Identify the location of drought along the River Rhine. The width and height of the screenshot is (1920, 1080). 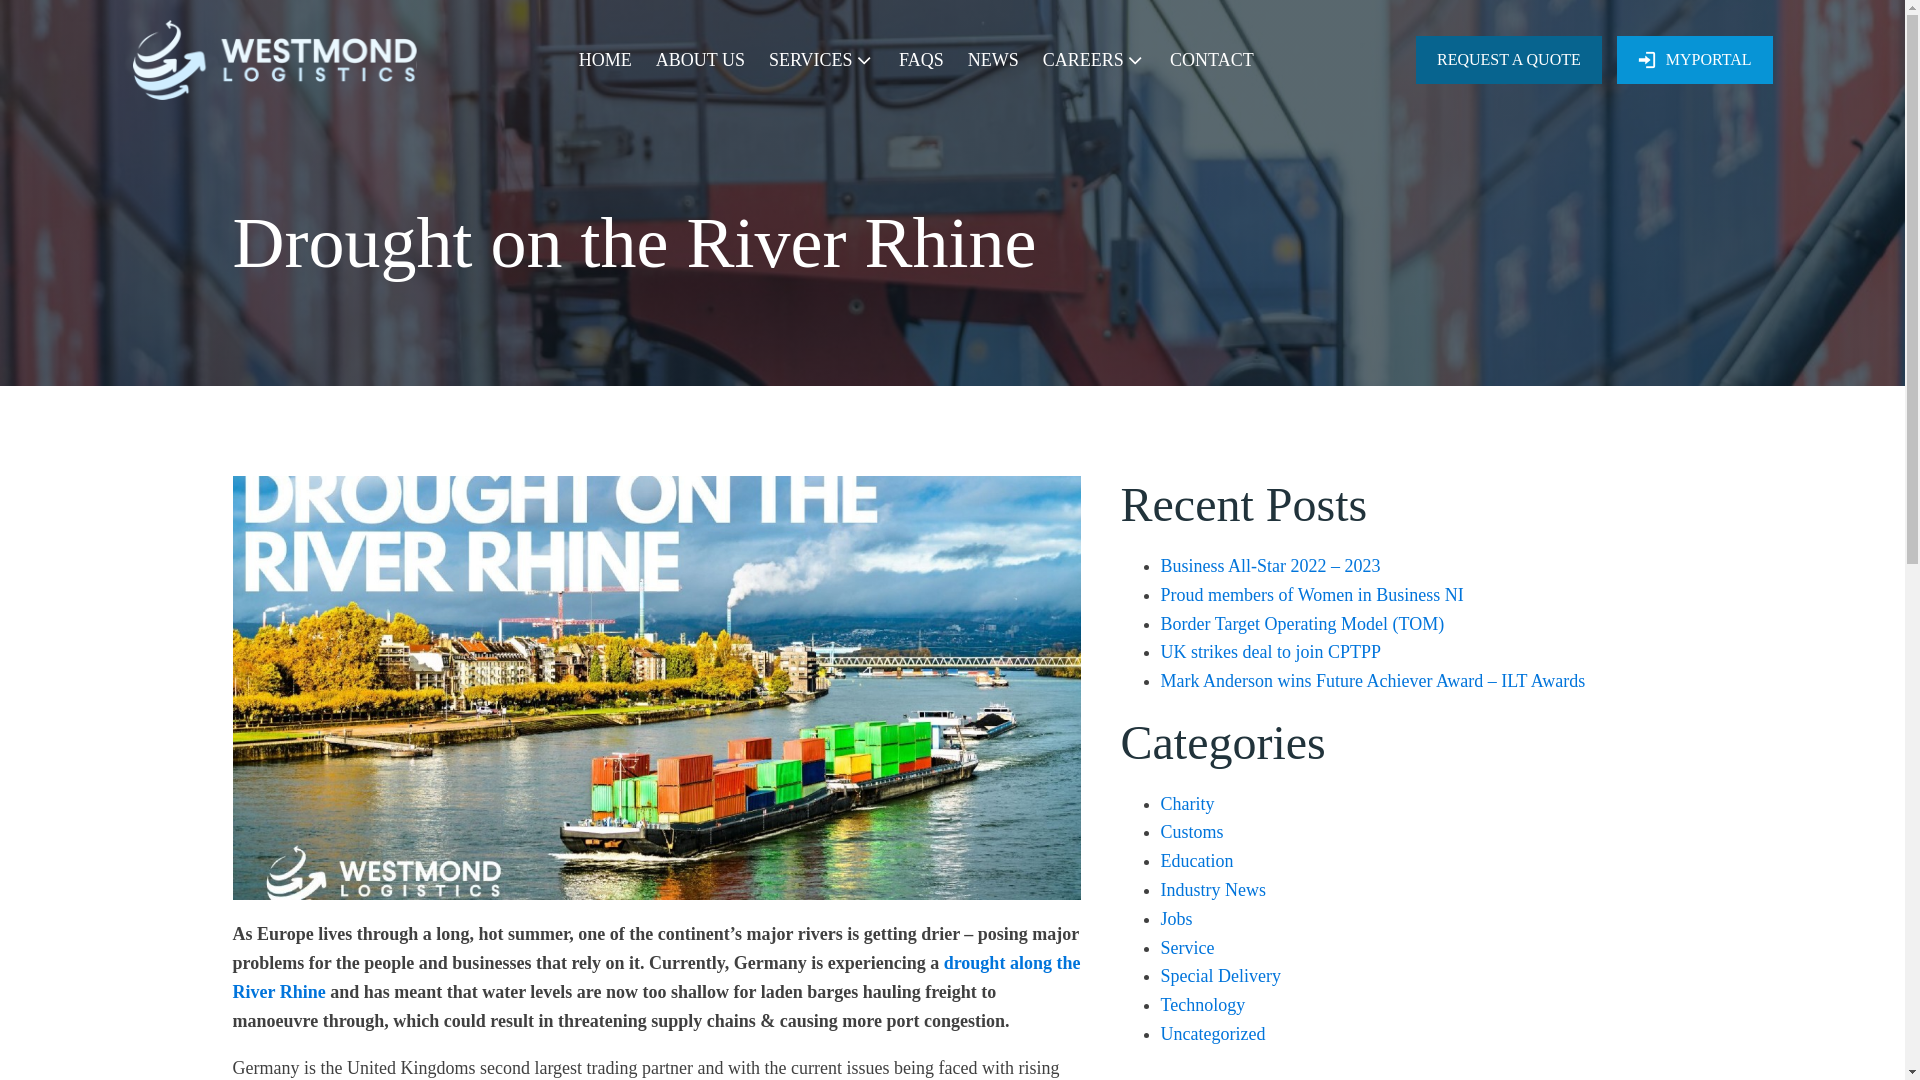
(656, 977).